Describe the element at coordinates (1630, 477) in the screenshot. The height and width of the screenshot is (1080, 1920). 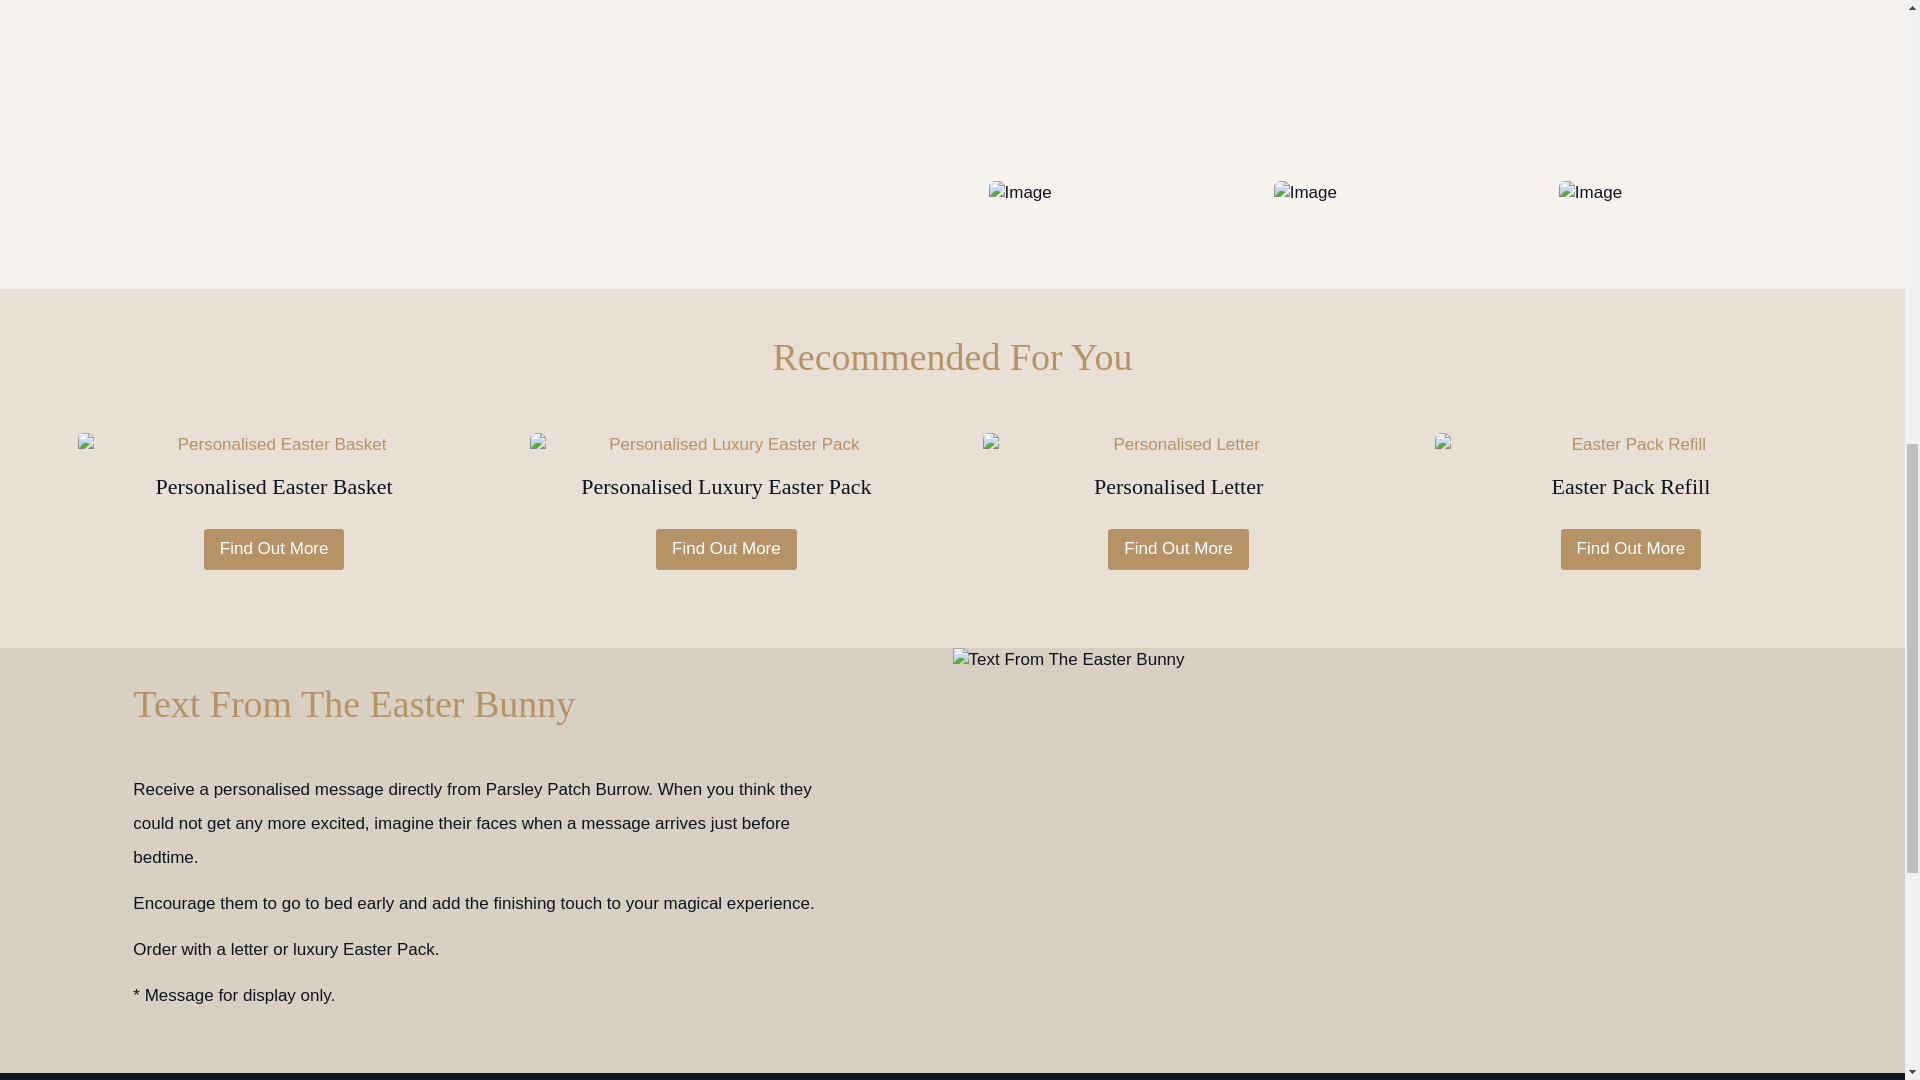
I see `Easter Pack Refill` at that location.